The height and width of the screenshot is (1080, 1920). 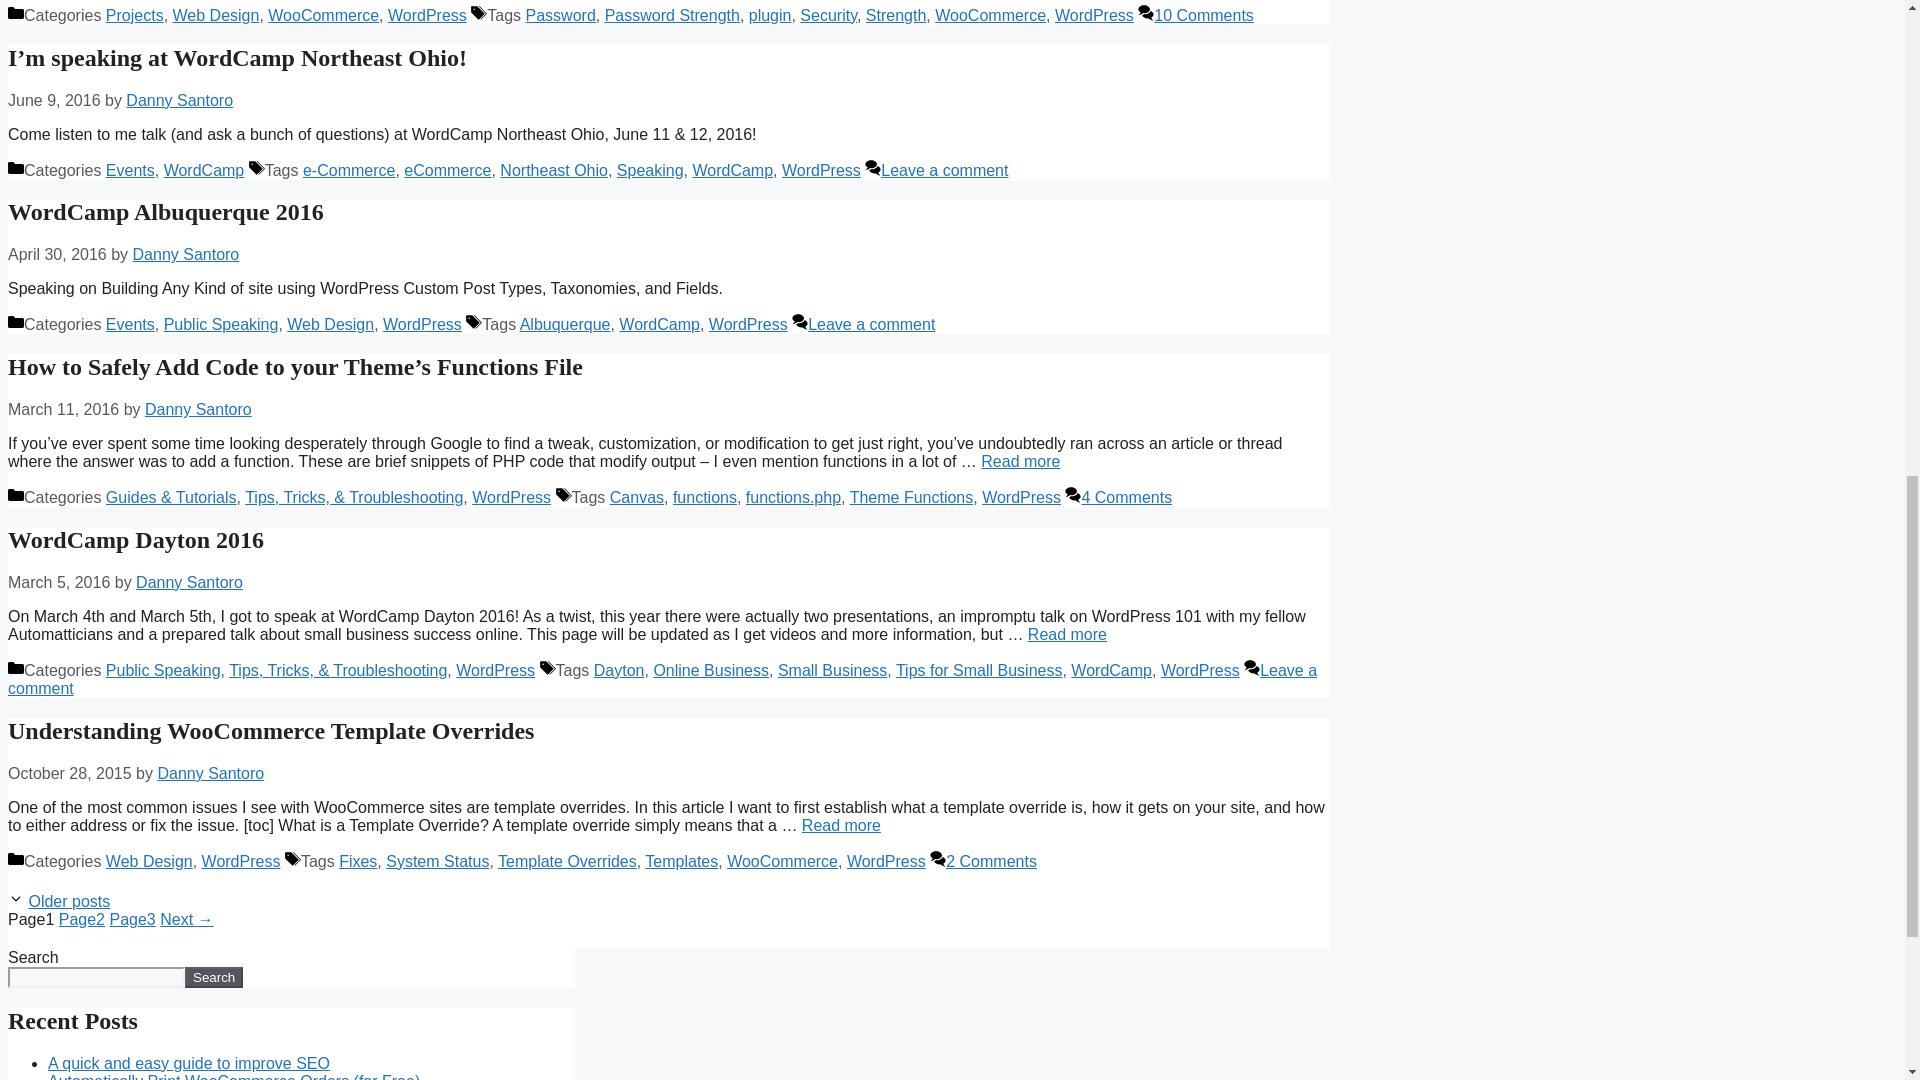 What do you see at coordinates (210, 772) in the screenshot?
I see `View all posts by Danny Santoro` at bounding box center [210, 772].